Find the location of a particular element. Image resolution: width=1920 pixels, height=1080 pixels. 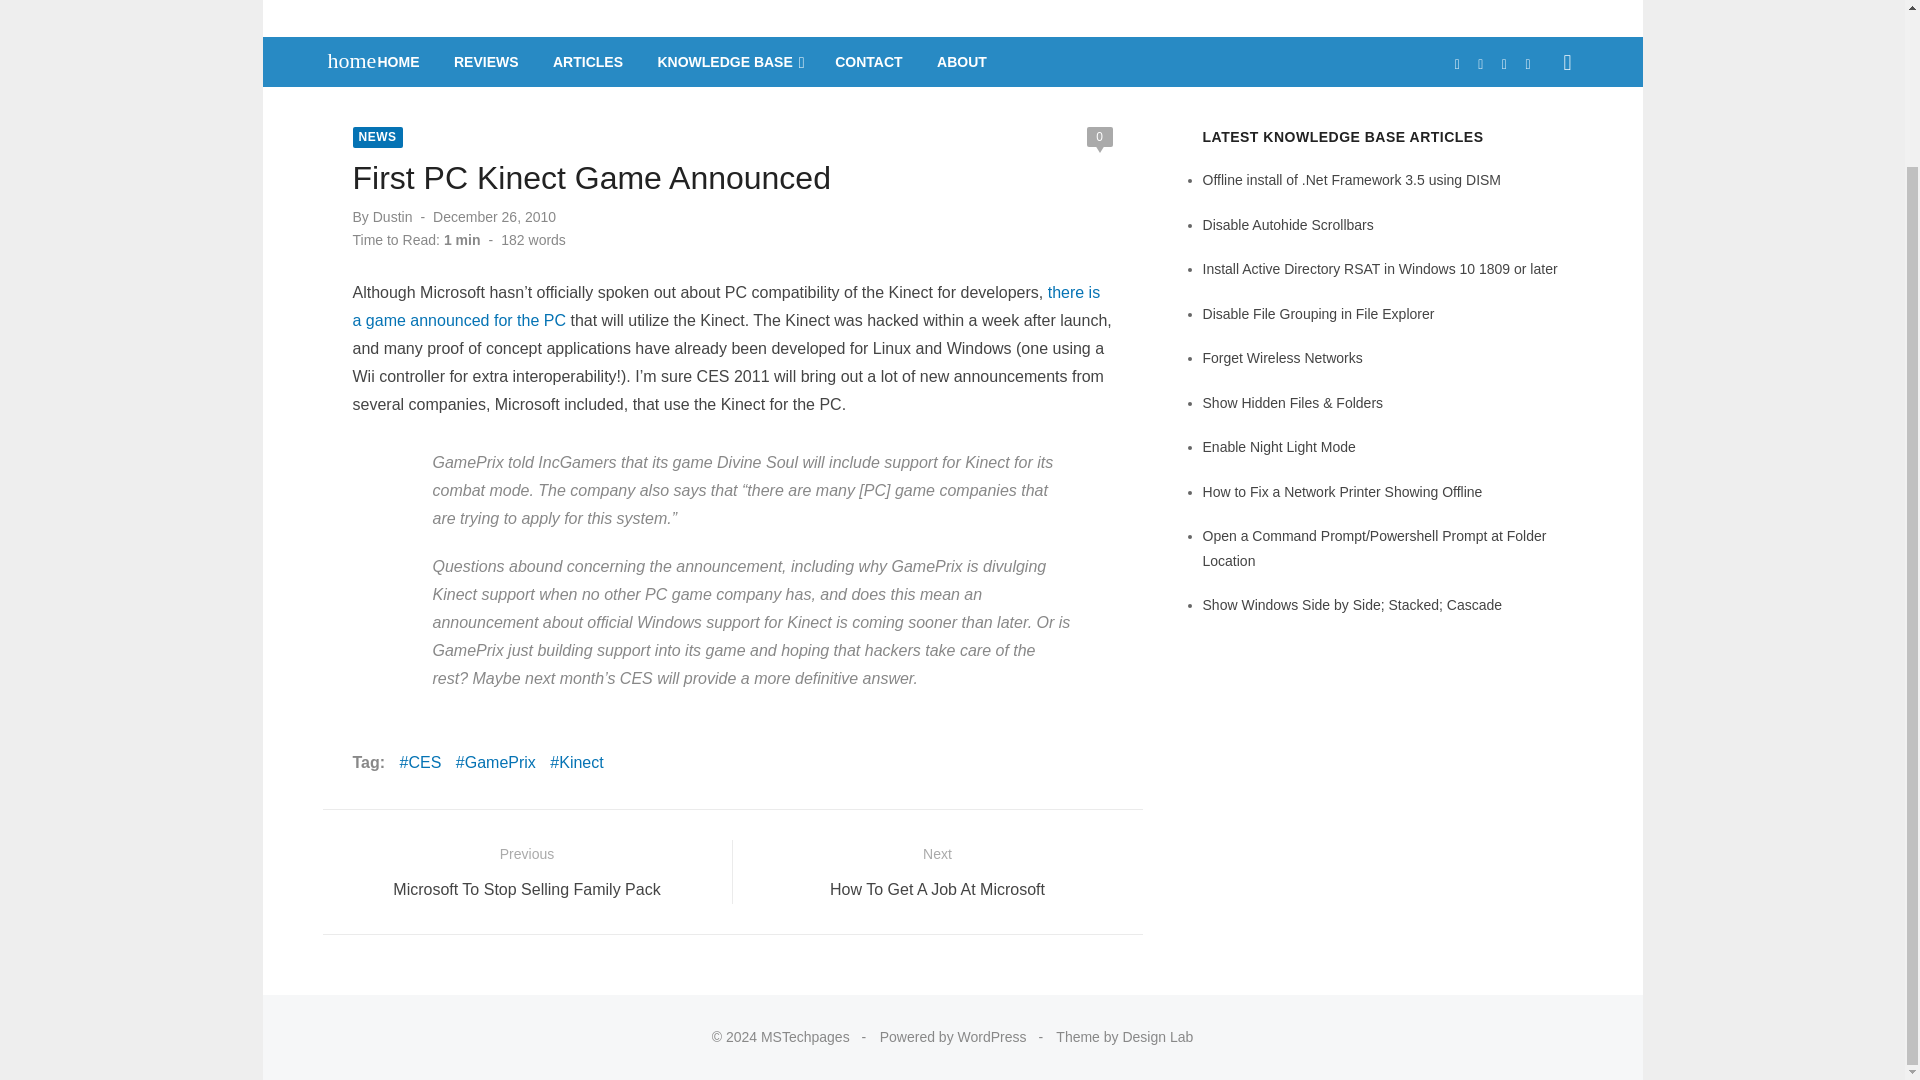

home is located at coordinates (342, 60).